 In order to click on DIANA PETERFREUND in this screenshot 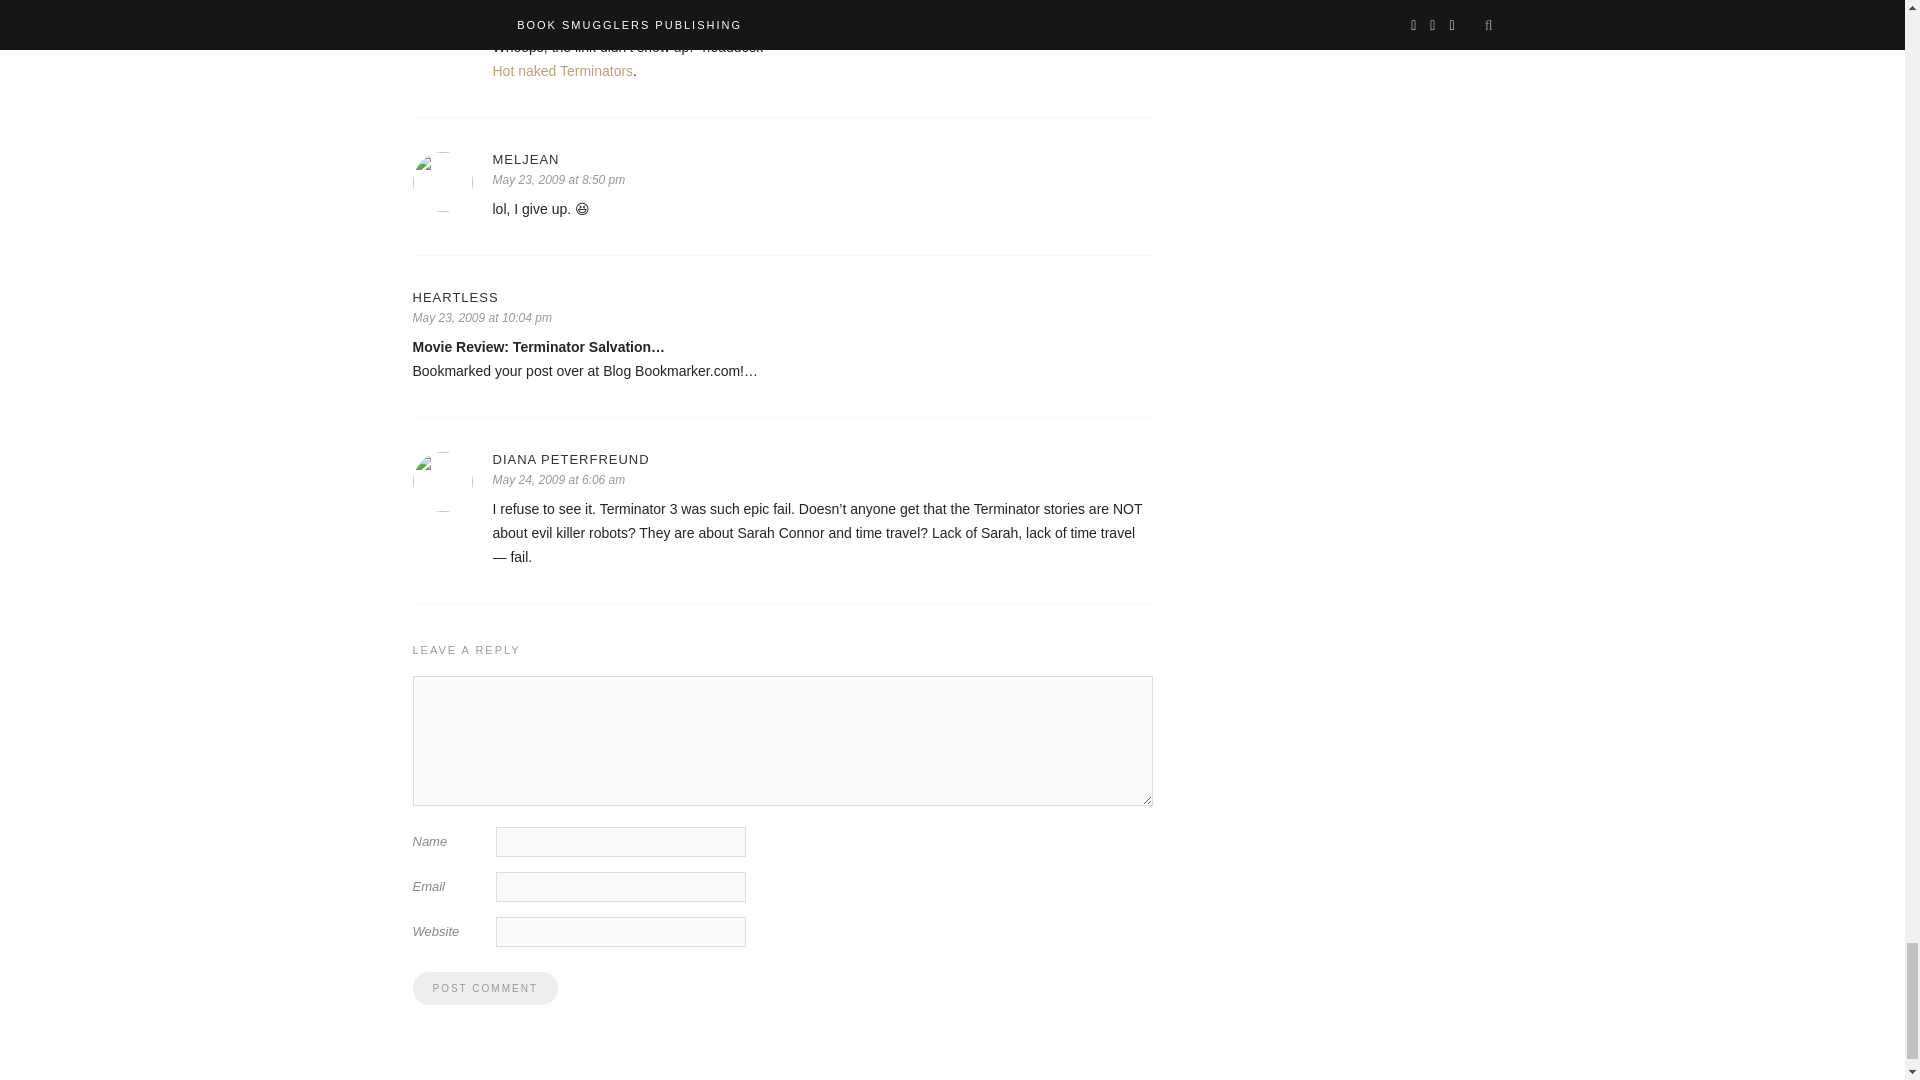, I will do `click(822, 459)`.